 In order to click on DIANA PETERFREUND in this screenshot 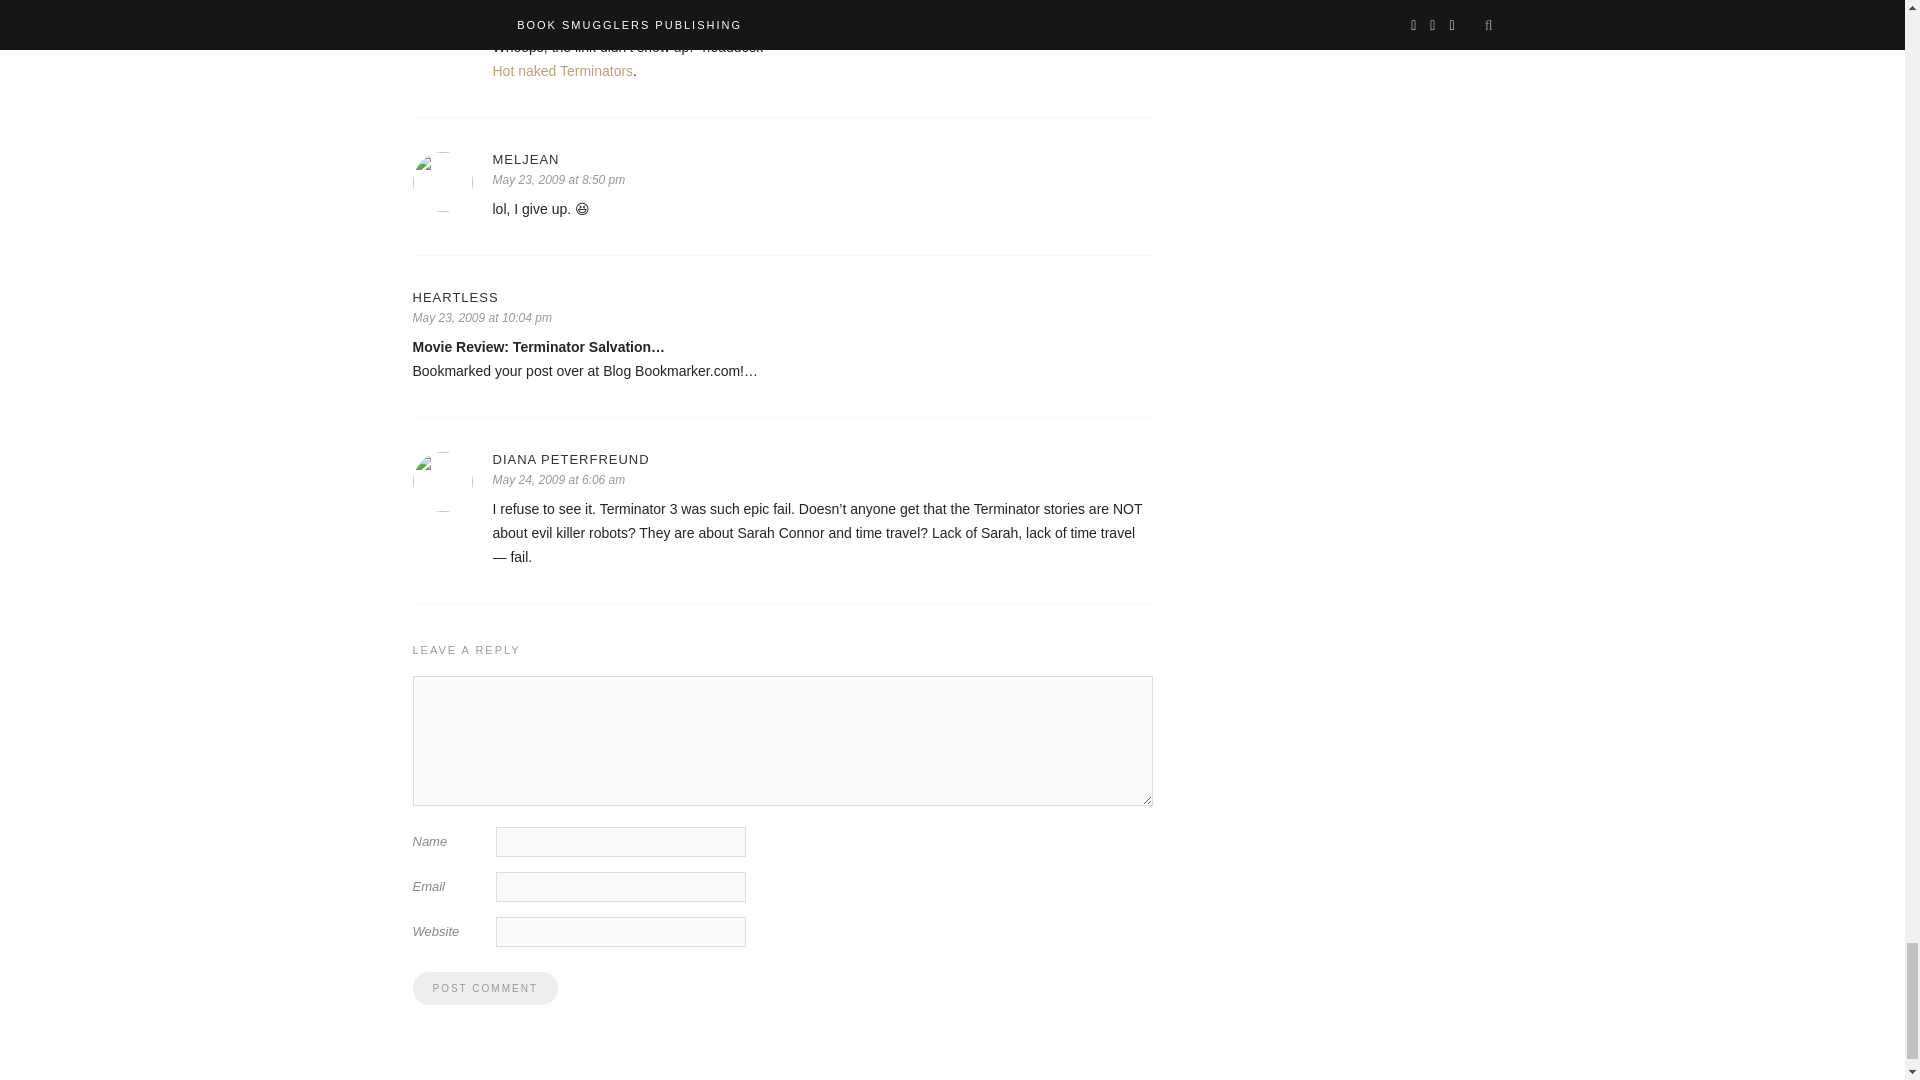, I will do `click(822, 459)`.